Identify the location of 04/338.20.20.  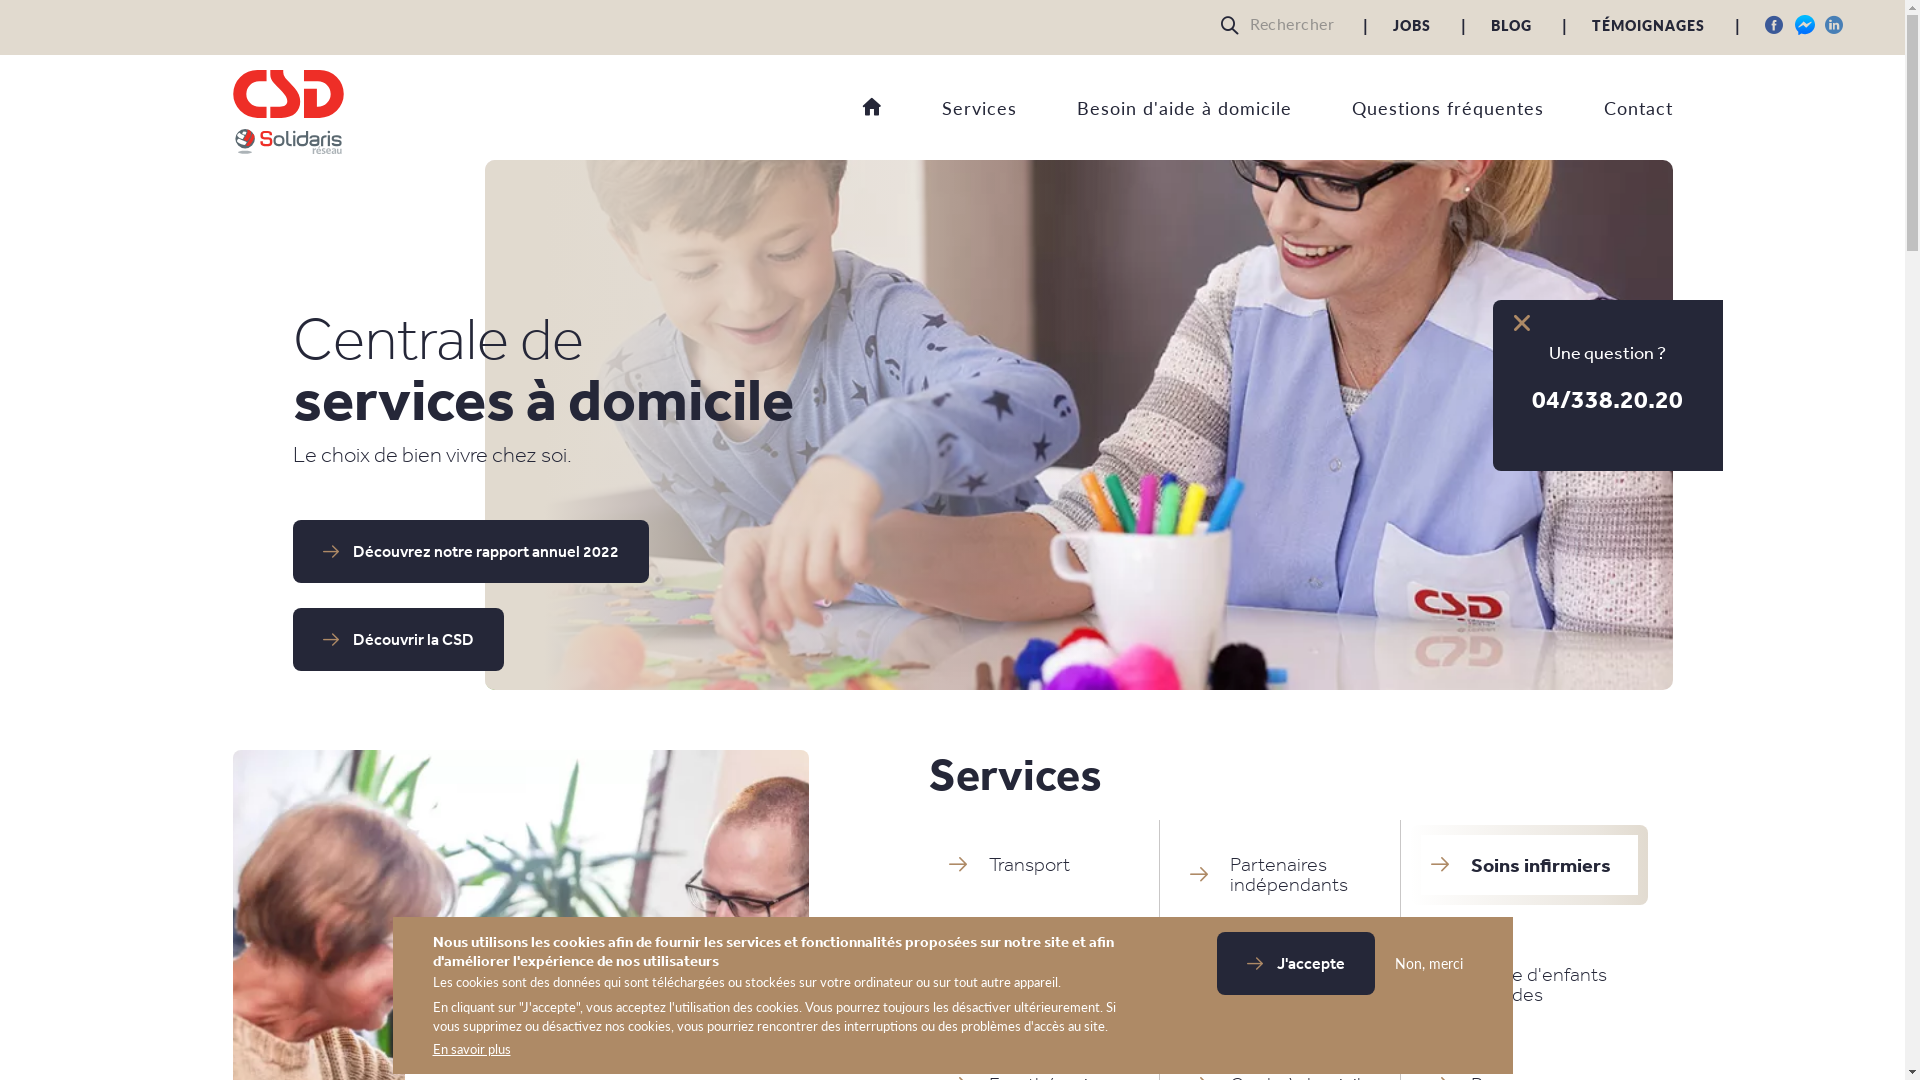
(1608, 398).